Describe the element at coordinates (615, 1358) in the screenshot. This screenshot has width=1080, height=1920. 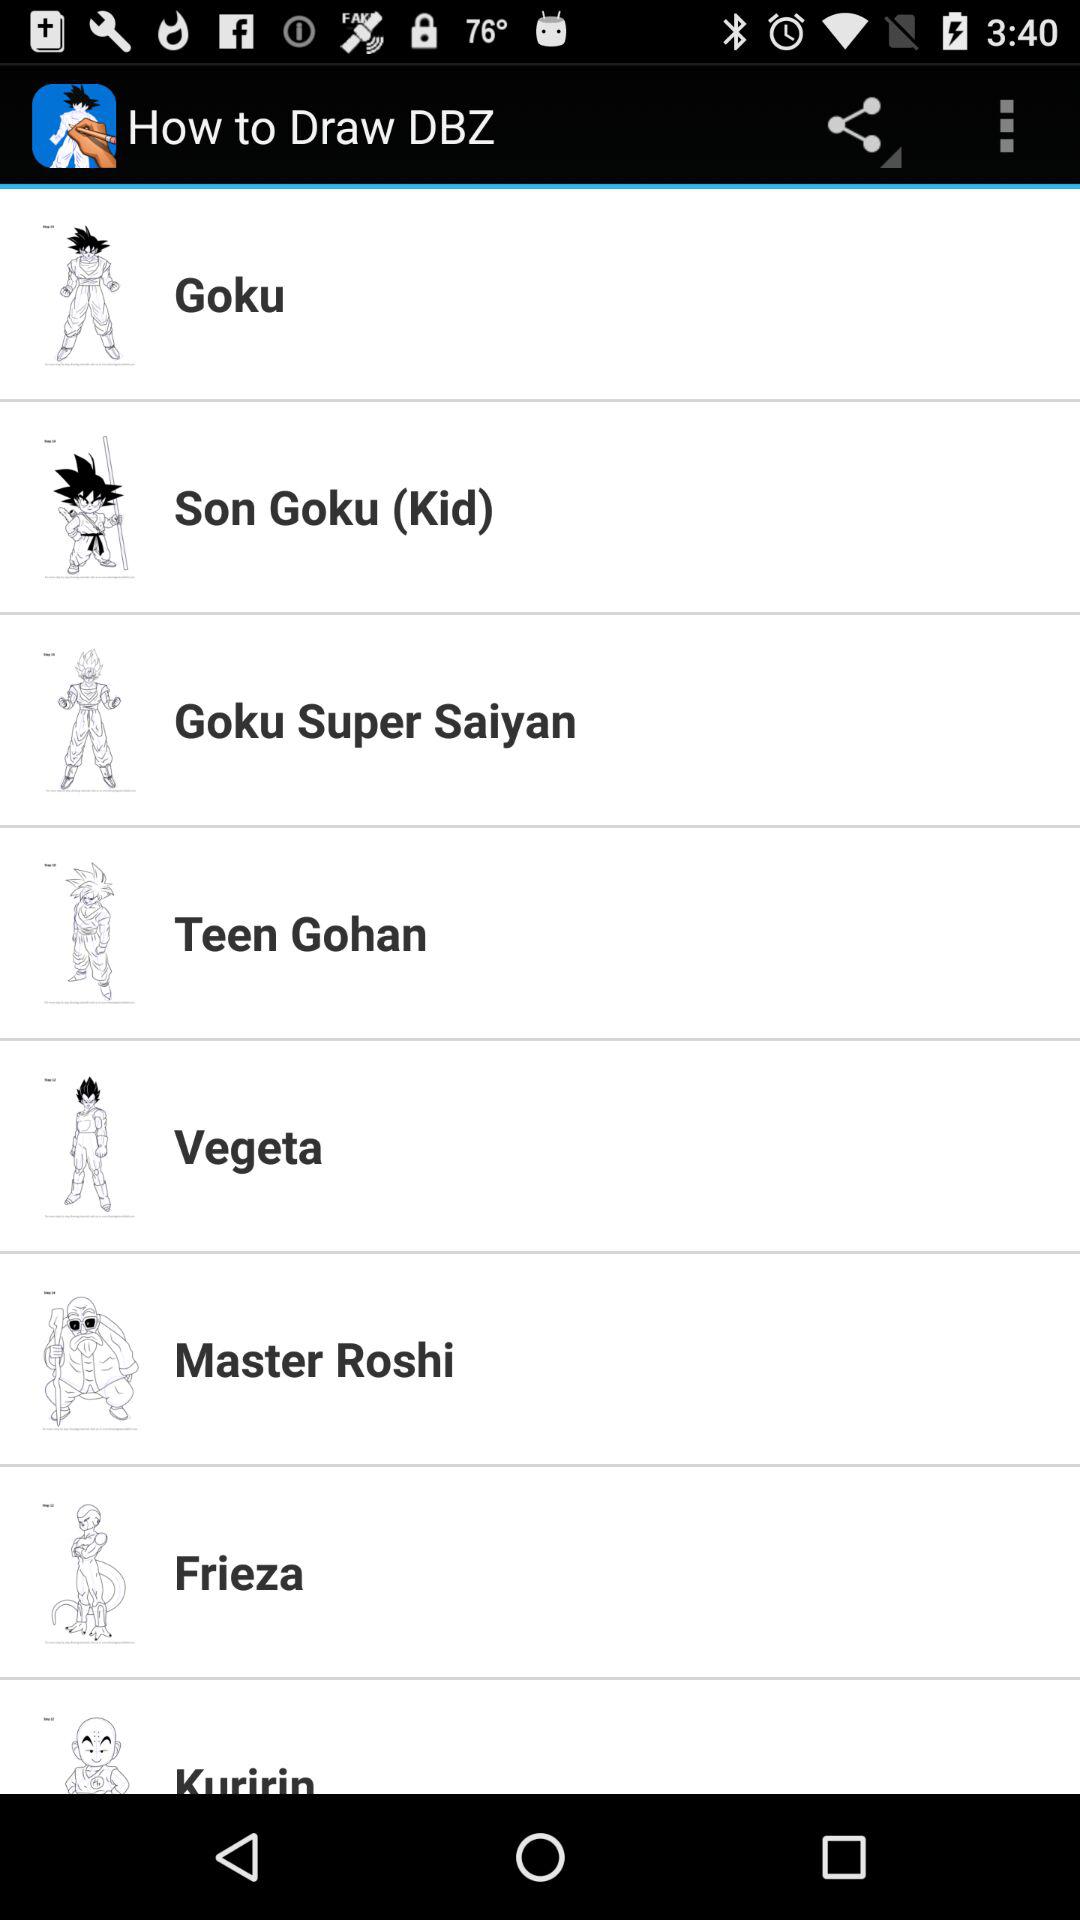
I see `scroll to the master roshi app` at that location.